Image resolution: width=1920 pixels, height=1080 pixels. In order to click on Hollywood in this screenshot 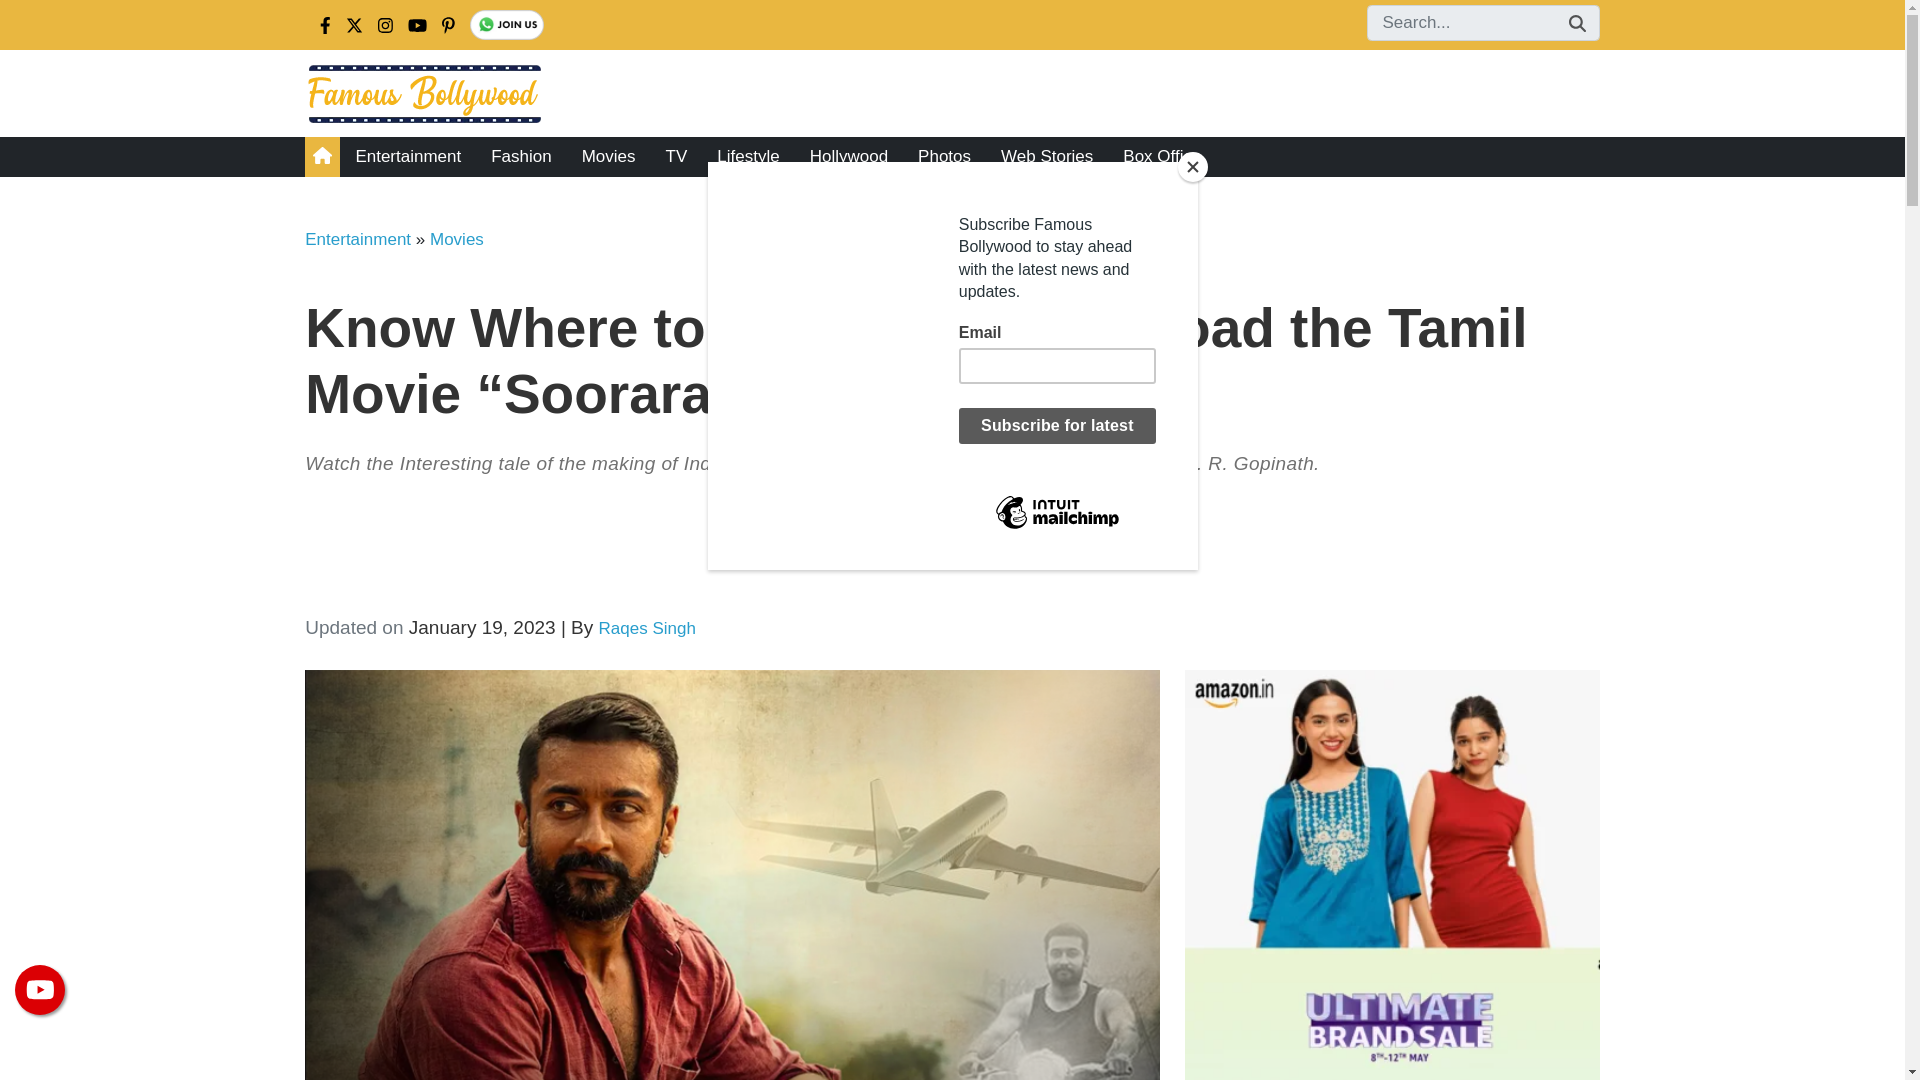, I will do `click(848, 157)`.